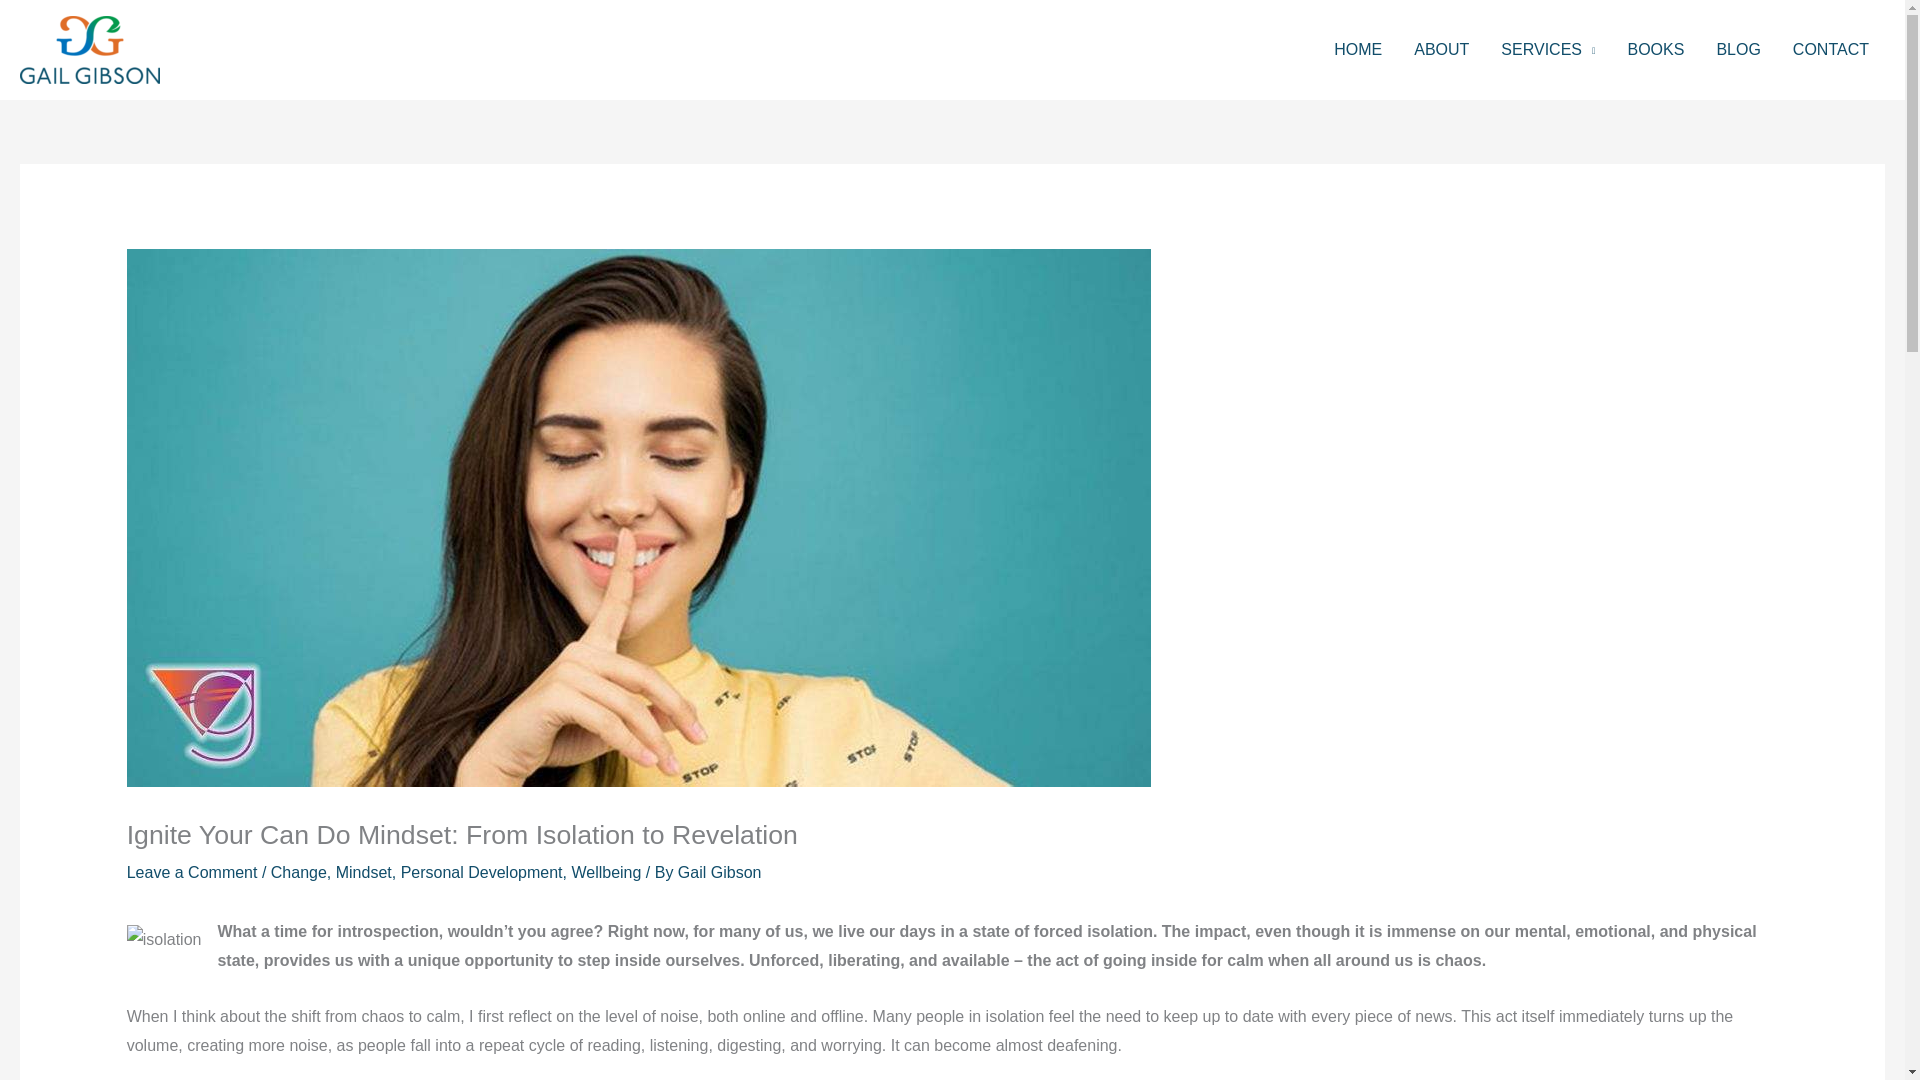  What do you see at coordinates (1547, 50) in the screenshot?
I see `SERVICES` at bounding box center [1547, 50].